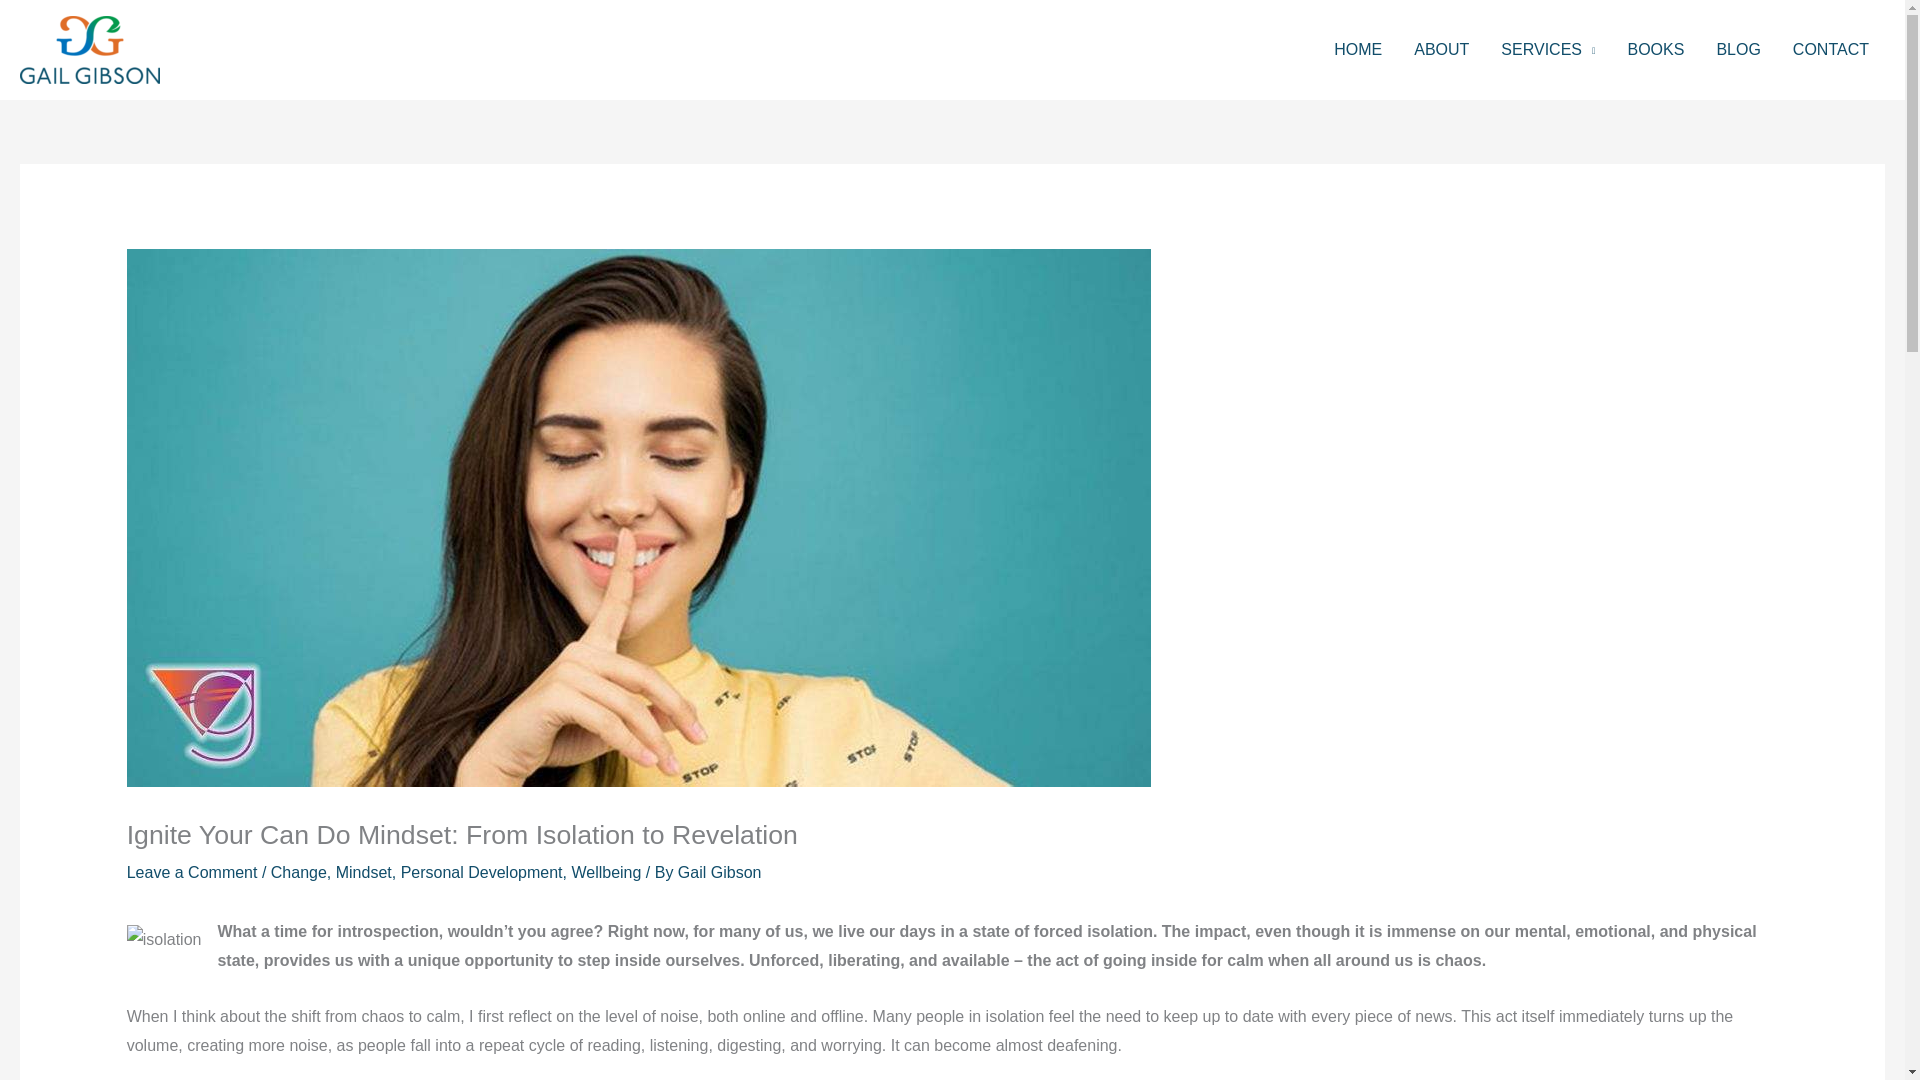  What do you see at coordinates (1547, 50) in the screenshot?
I see `SERVICES` at bounding box center [1547, 50].